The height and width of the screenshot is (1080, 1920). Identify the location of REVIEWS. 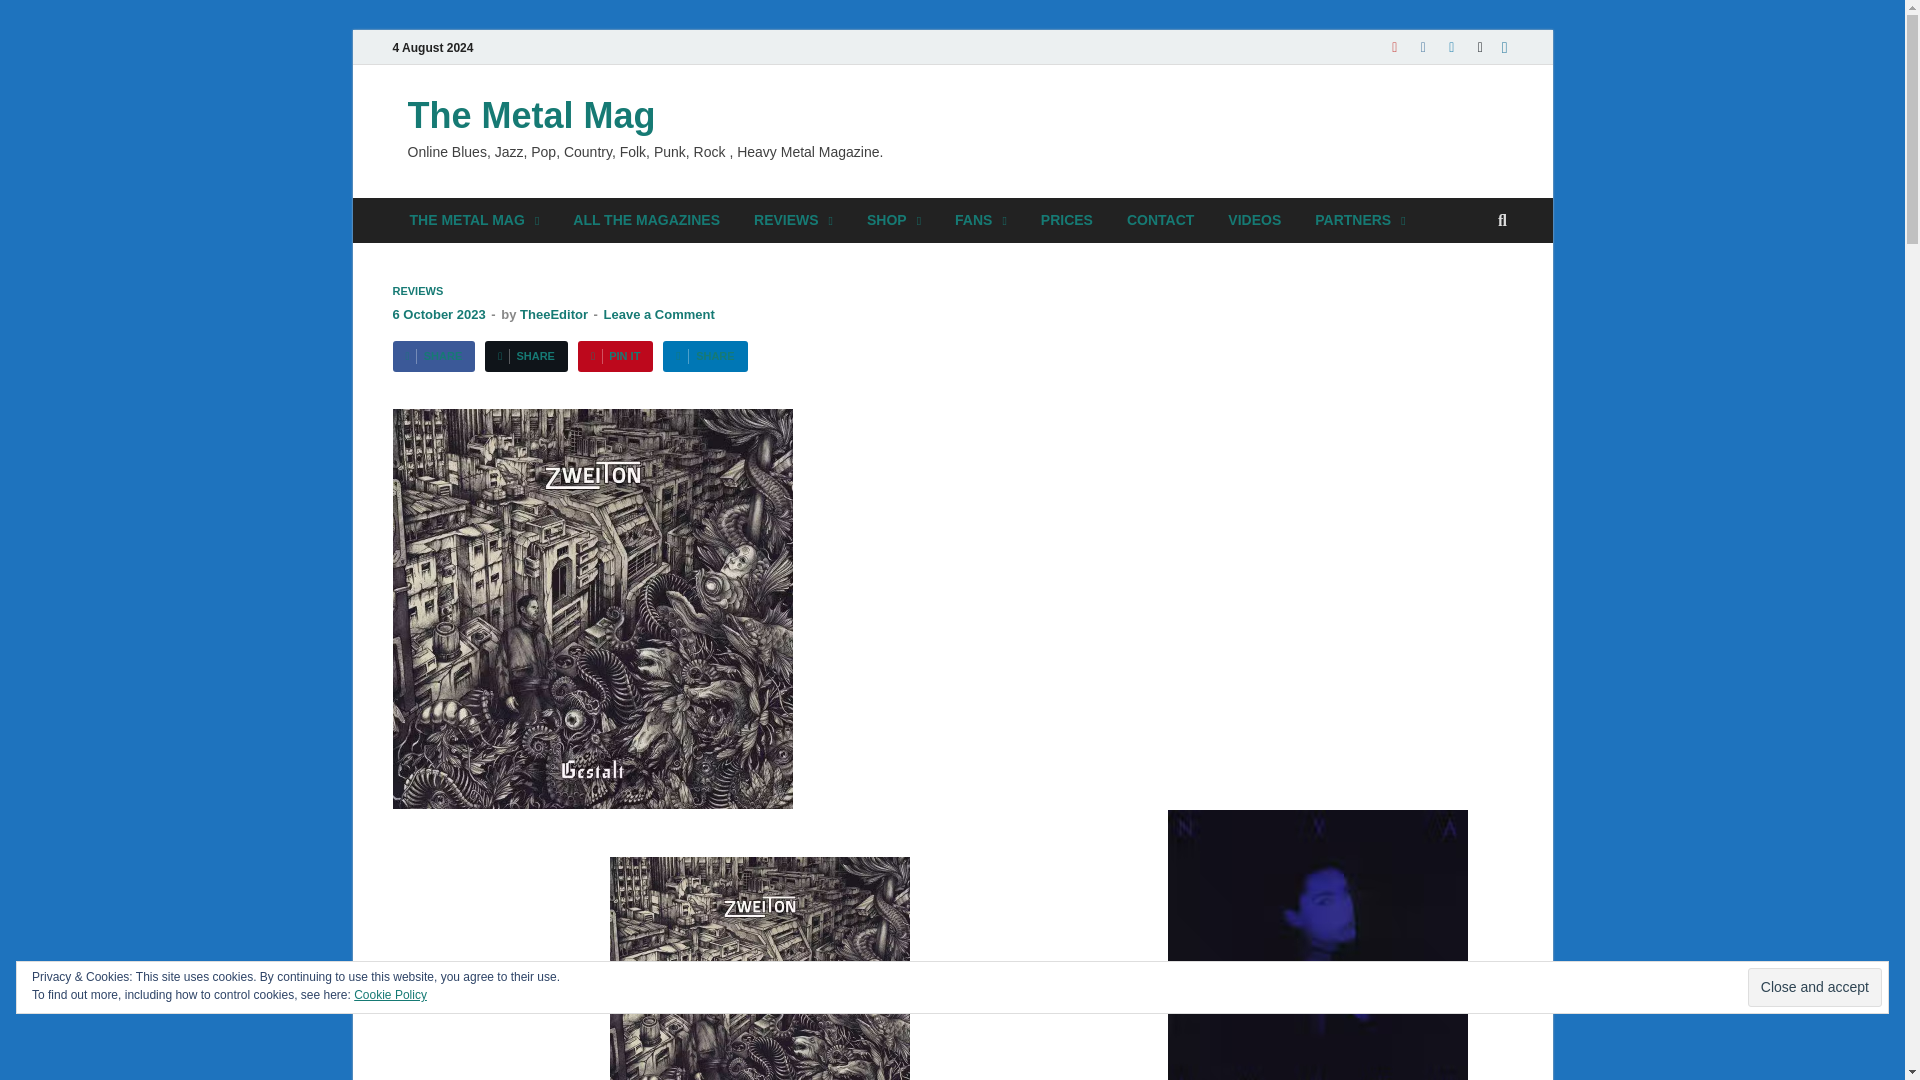
(417, 291).